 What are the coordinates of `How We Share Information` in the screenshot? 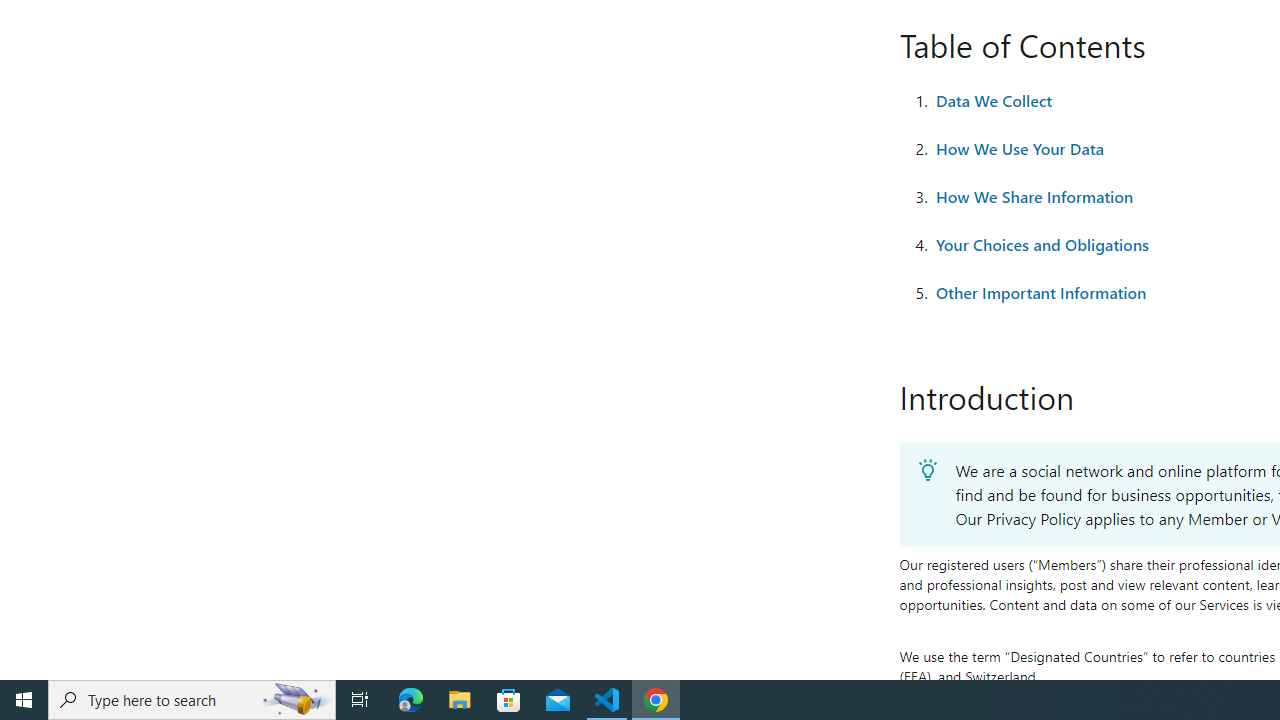 It's located at (1034, 196).